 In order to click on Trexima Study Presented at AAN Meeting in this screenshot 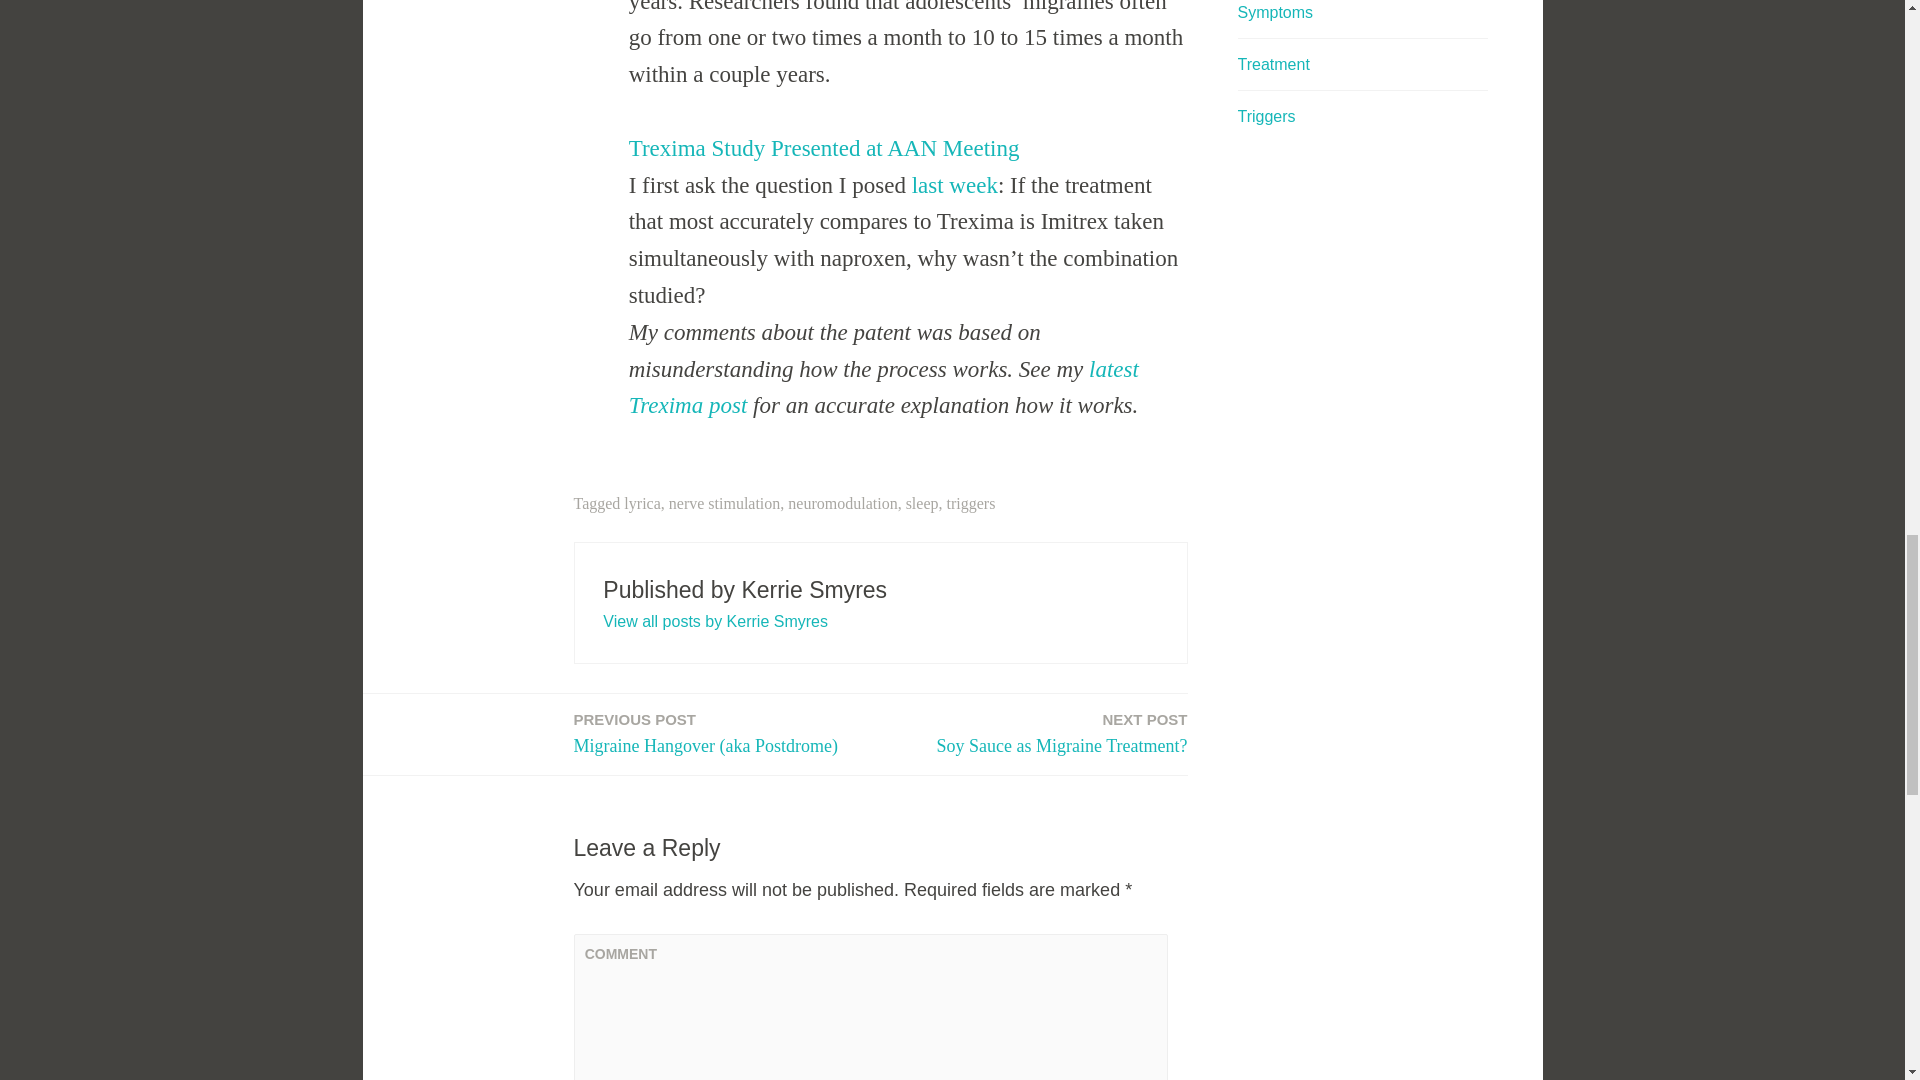, I will do `click(922, 502)`.